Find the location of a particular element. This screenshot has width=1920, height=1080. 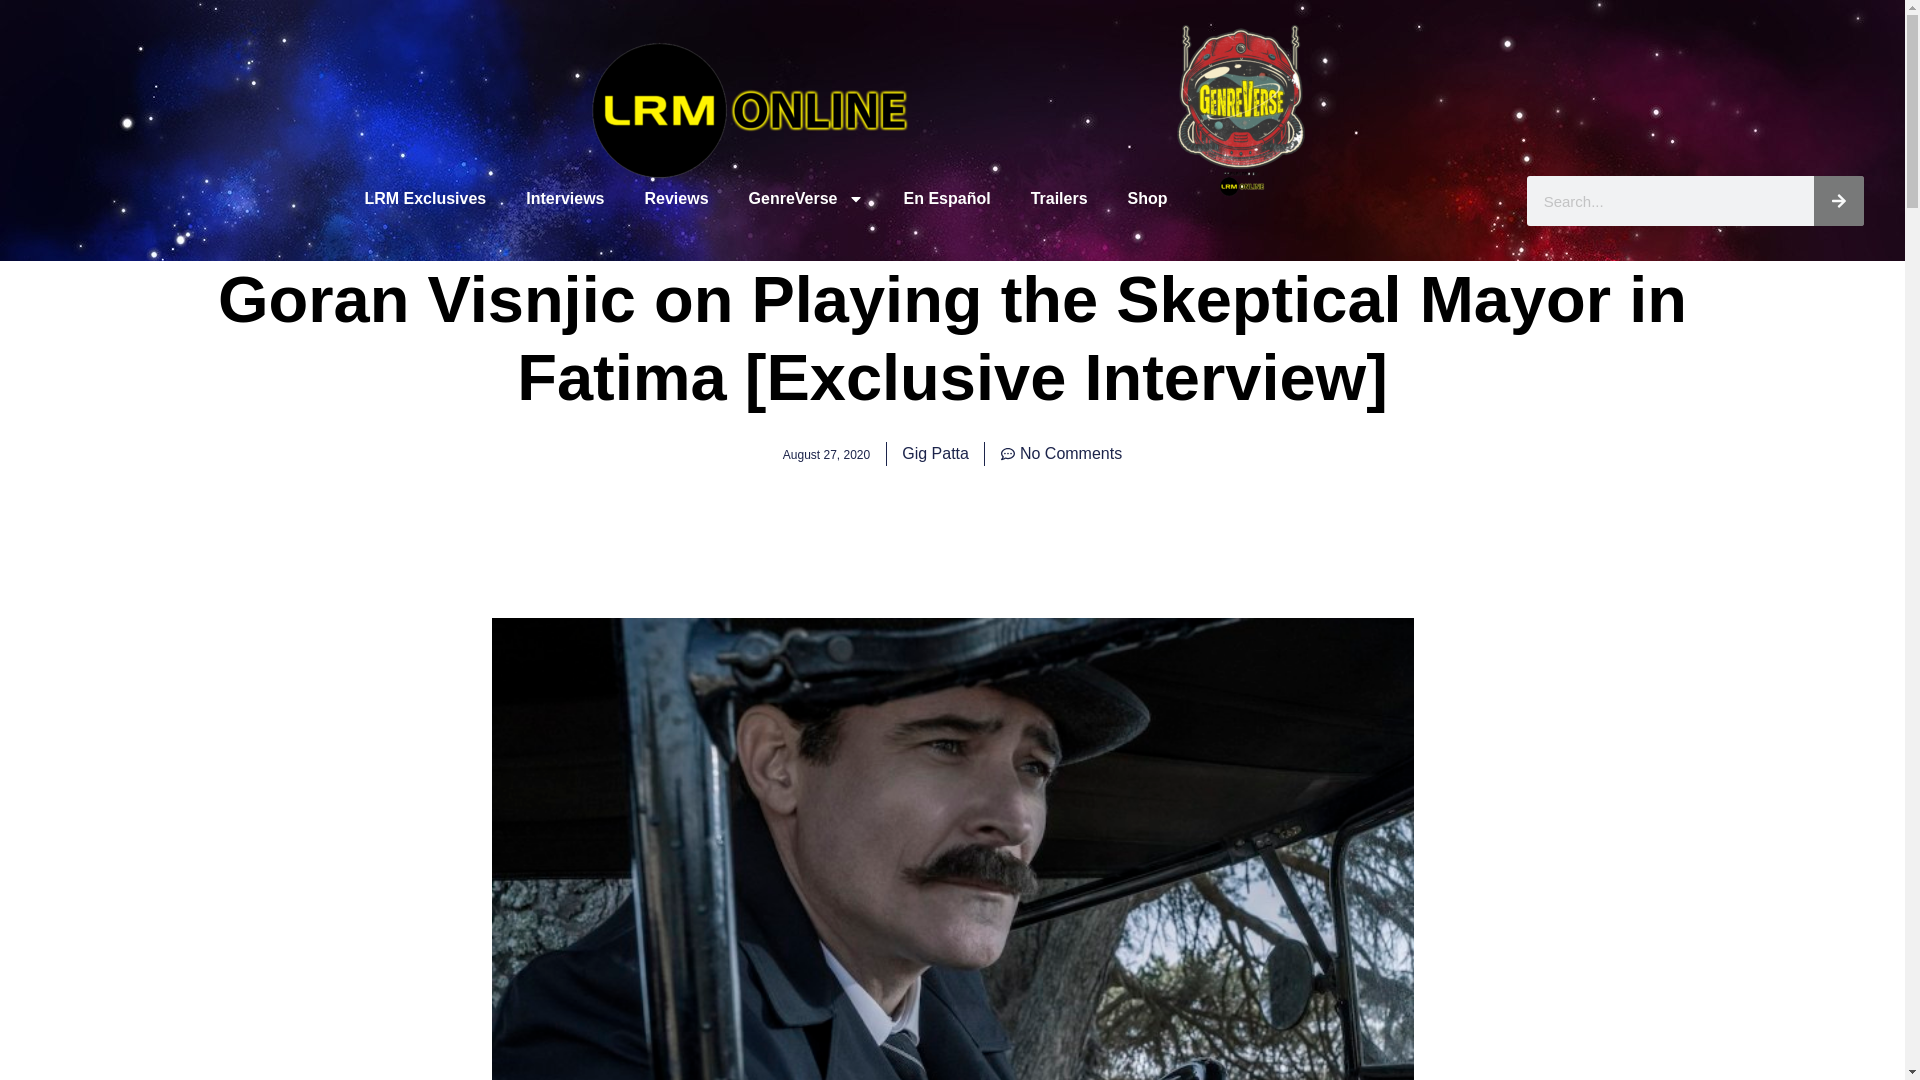

GenreVerse is located at coordinates (806, 199).